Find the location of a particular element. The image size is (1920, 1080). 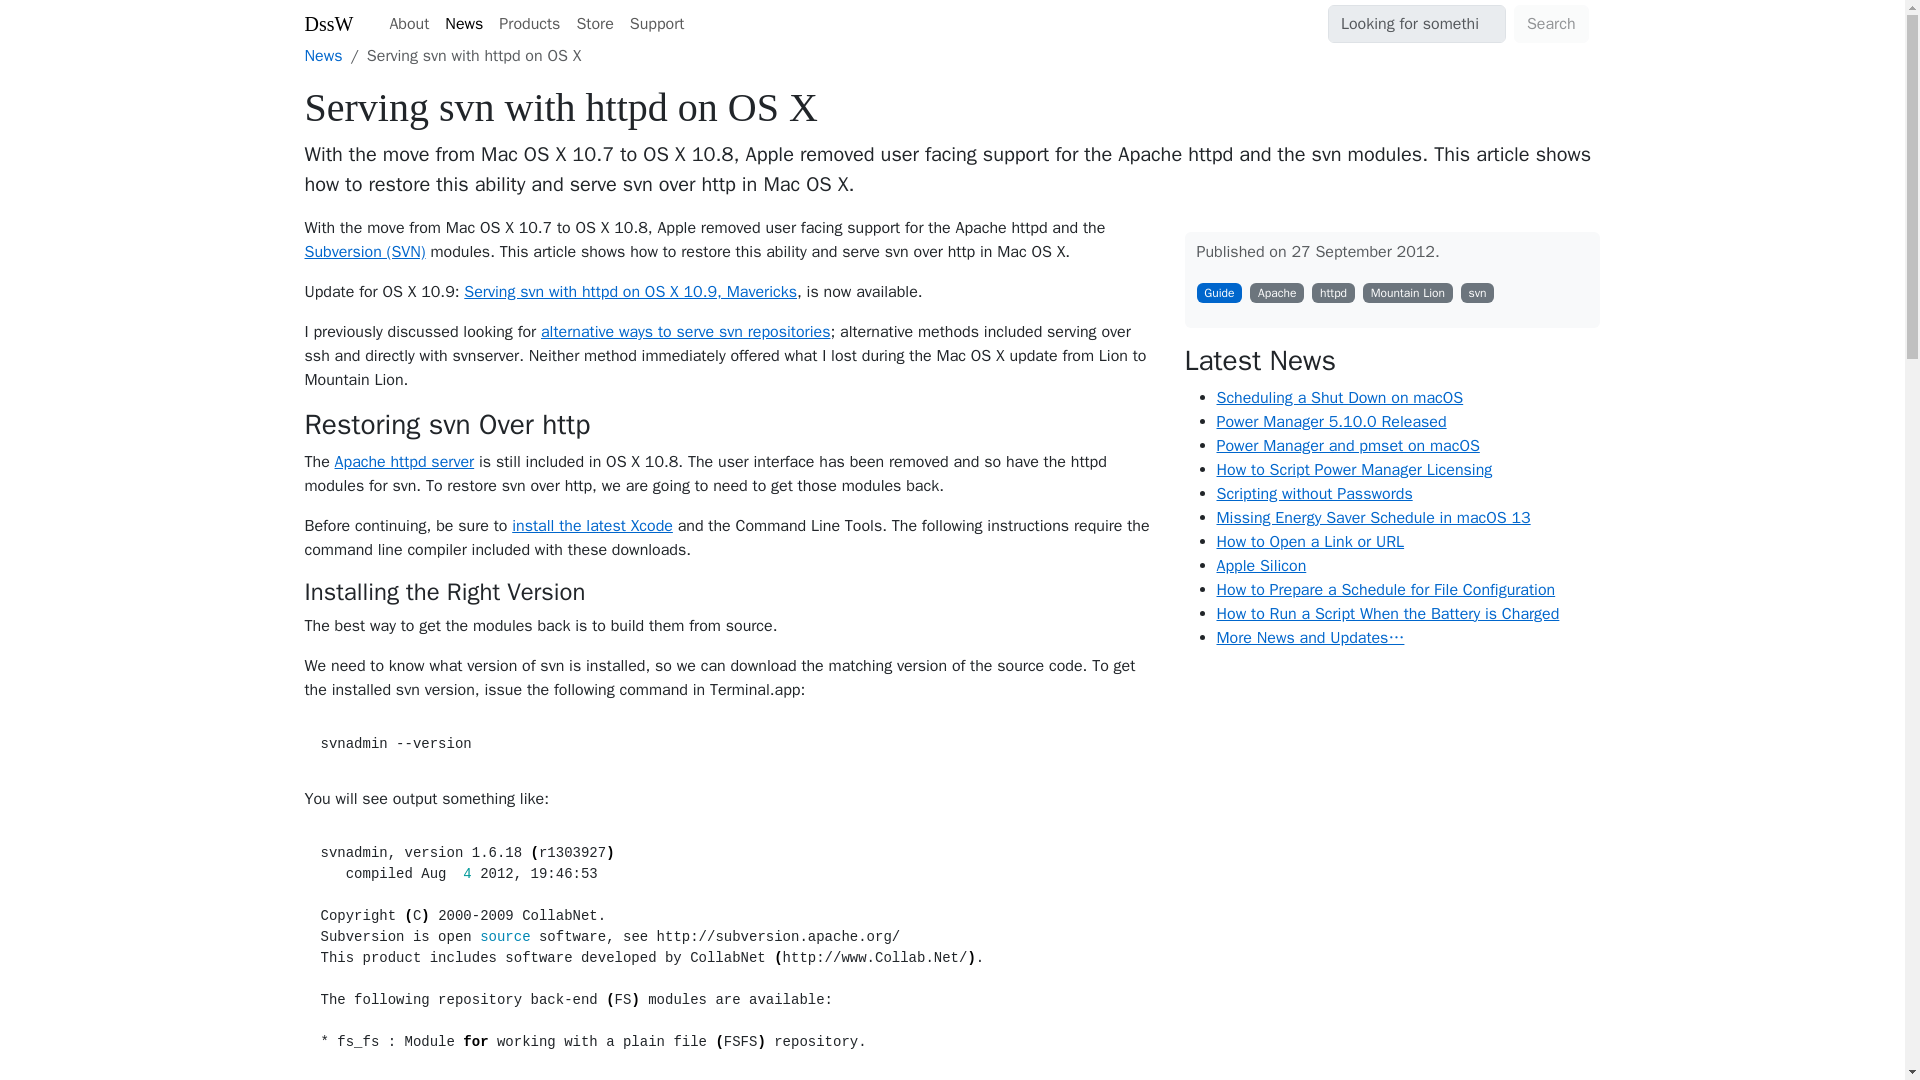

How to Open a Link or URL is located at coordinates (1309, 542).